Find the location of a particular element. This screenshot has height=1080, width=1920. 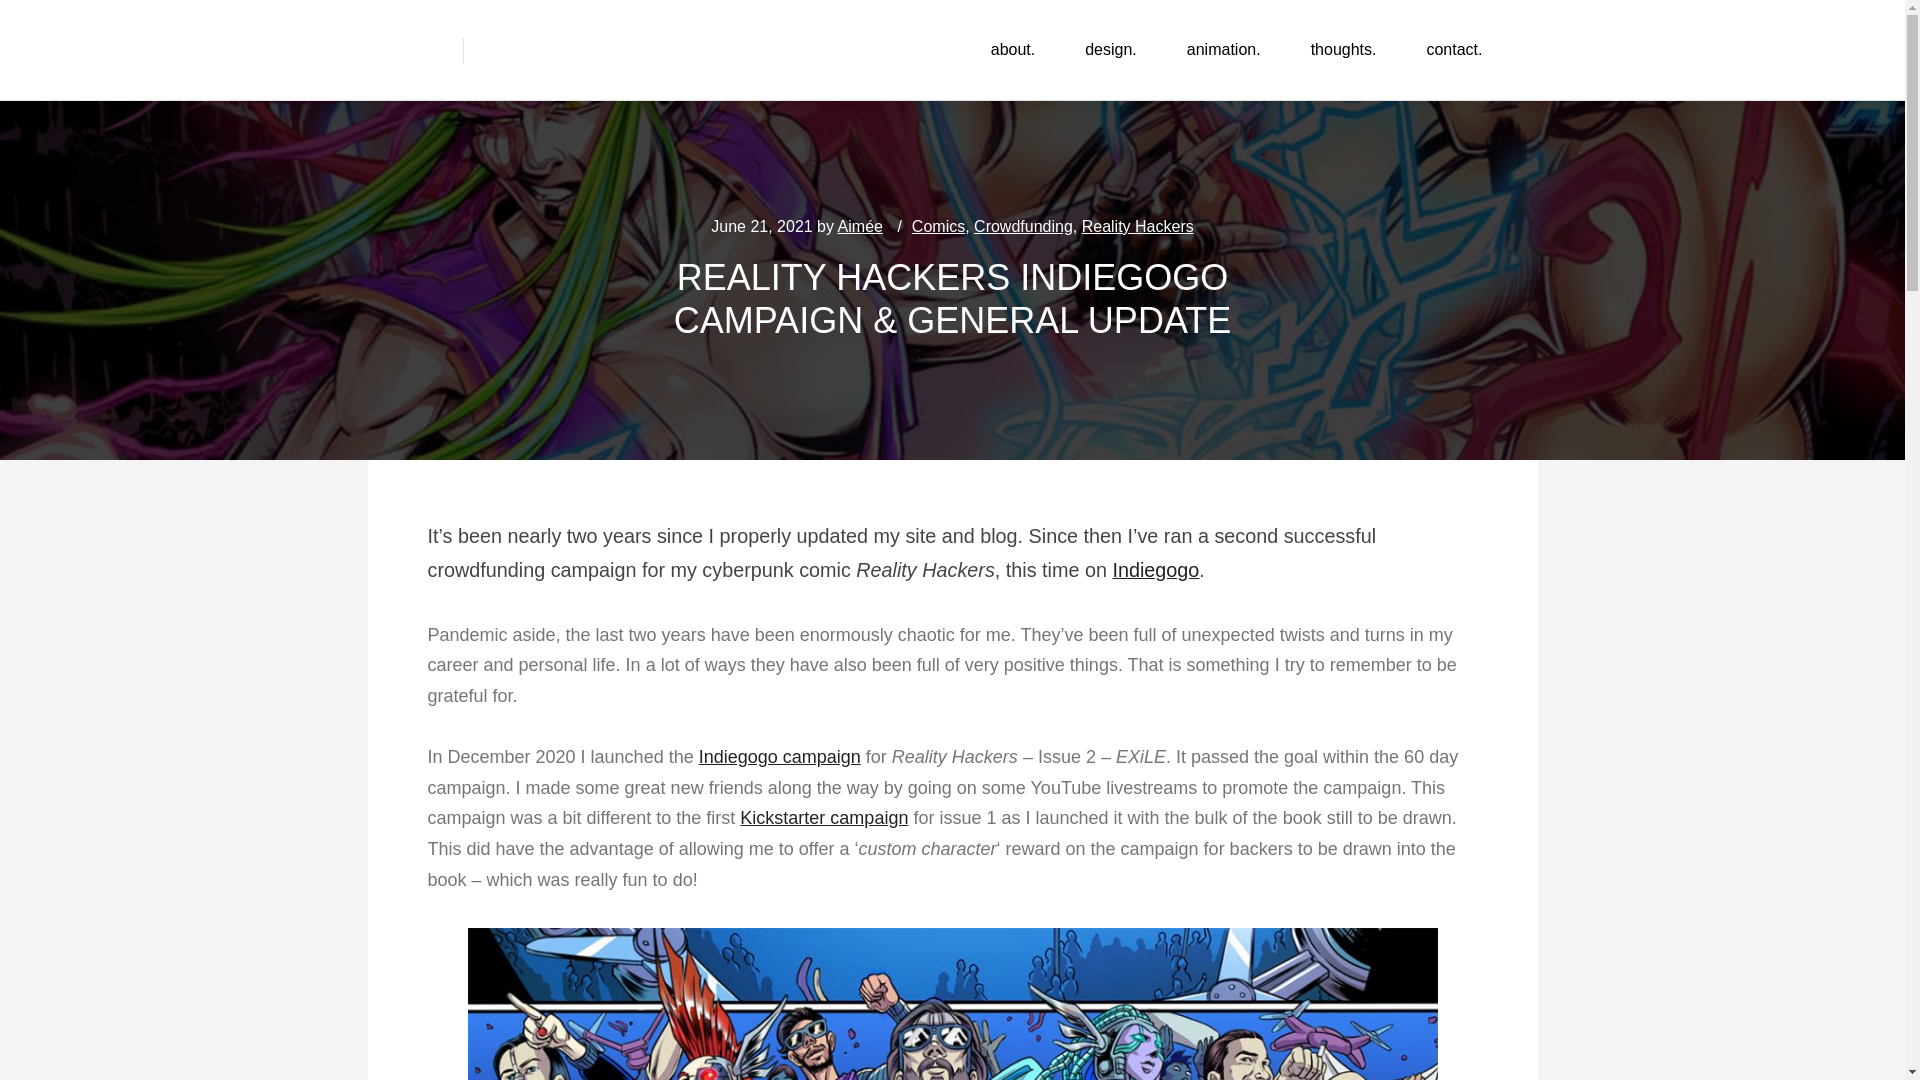

Comics is located at coordinates (938, 226).